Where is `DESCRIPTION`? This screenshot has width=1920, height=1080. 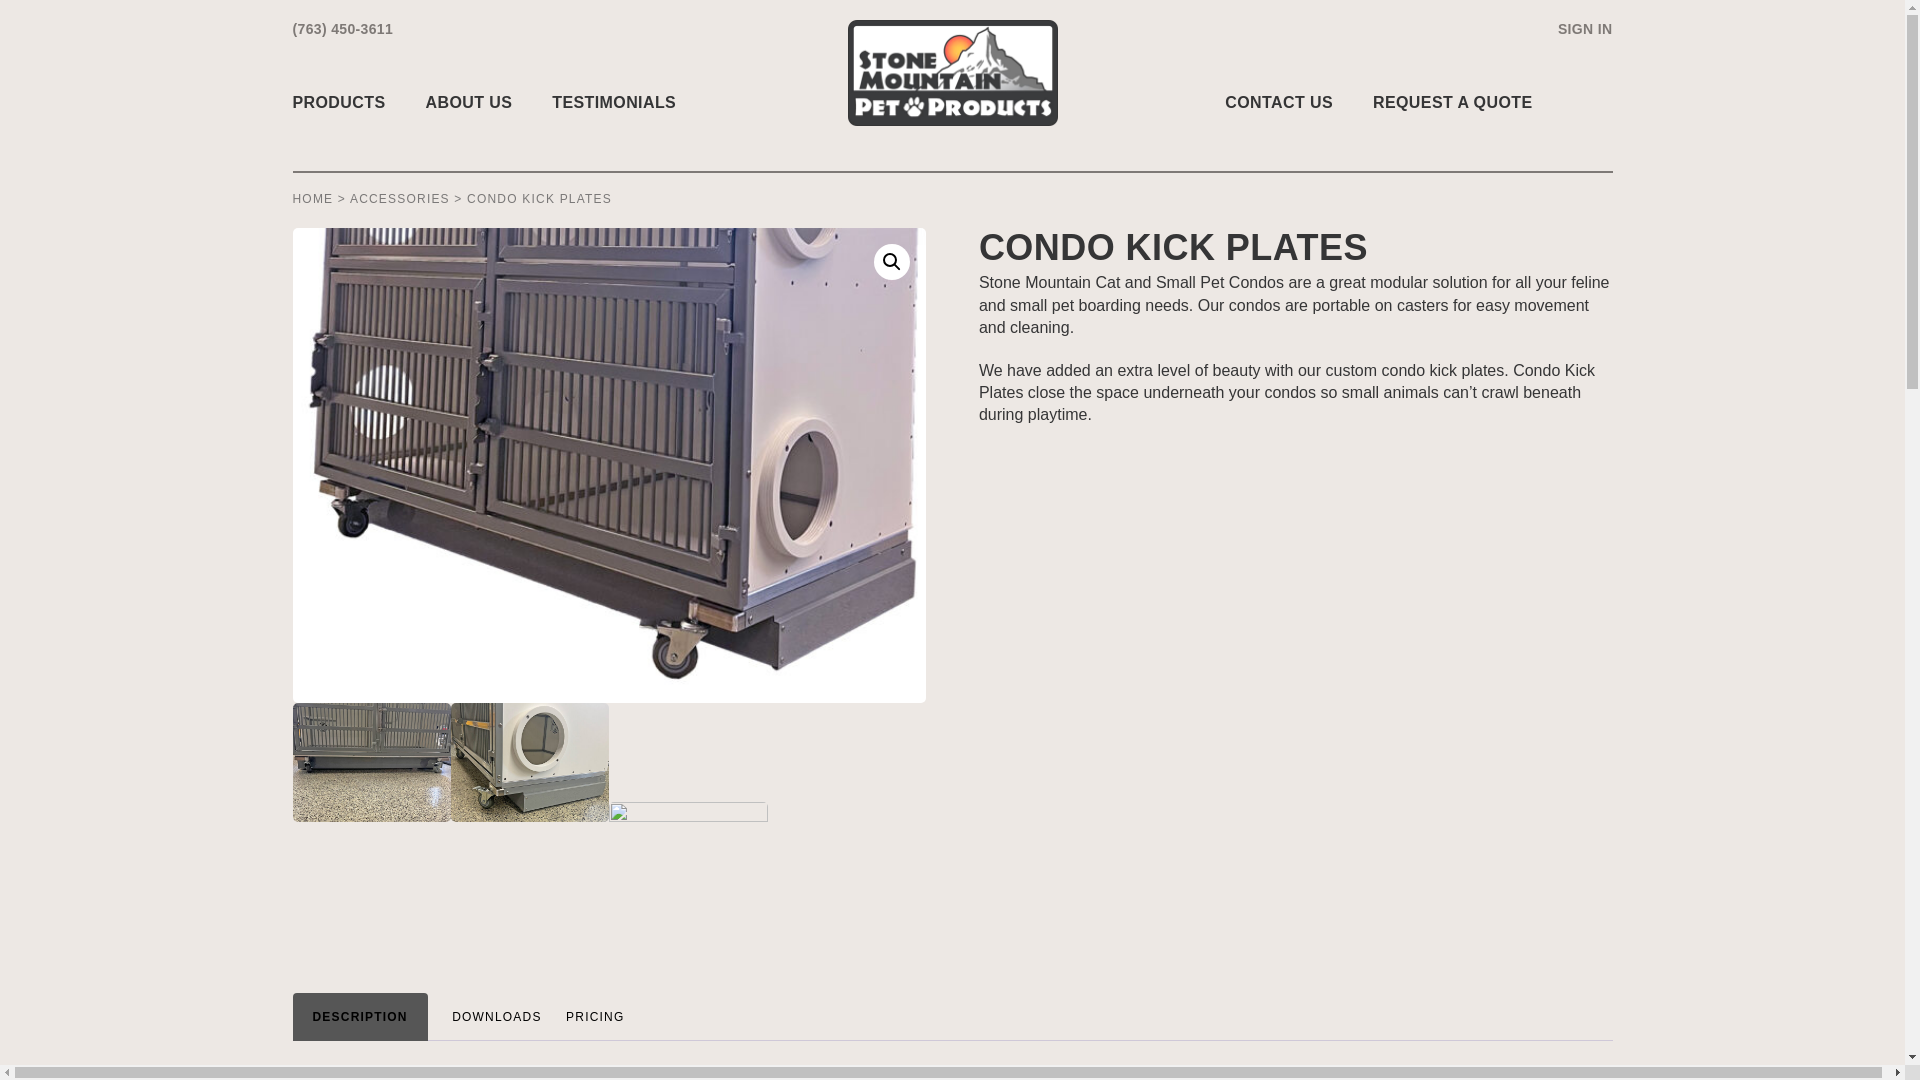 DESCRIPTION is located at coordinates (359, 1018).